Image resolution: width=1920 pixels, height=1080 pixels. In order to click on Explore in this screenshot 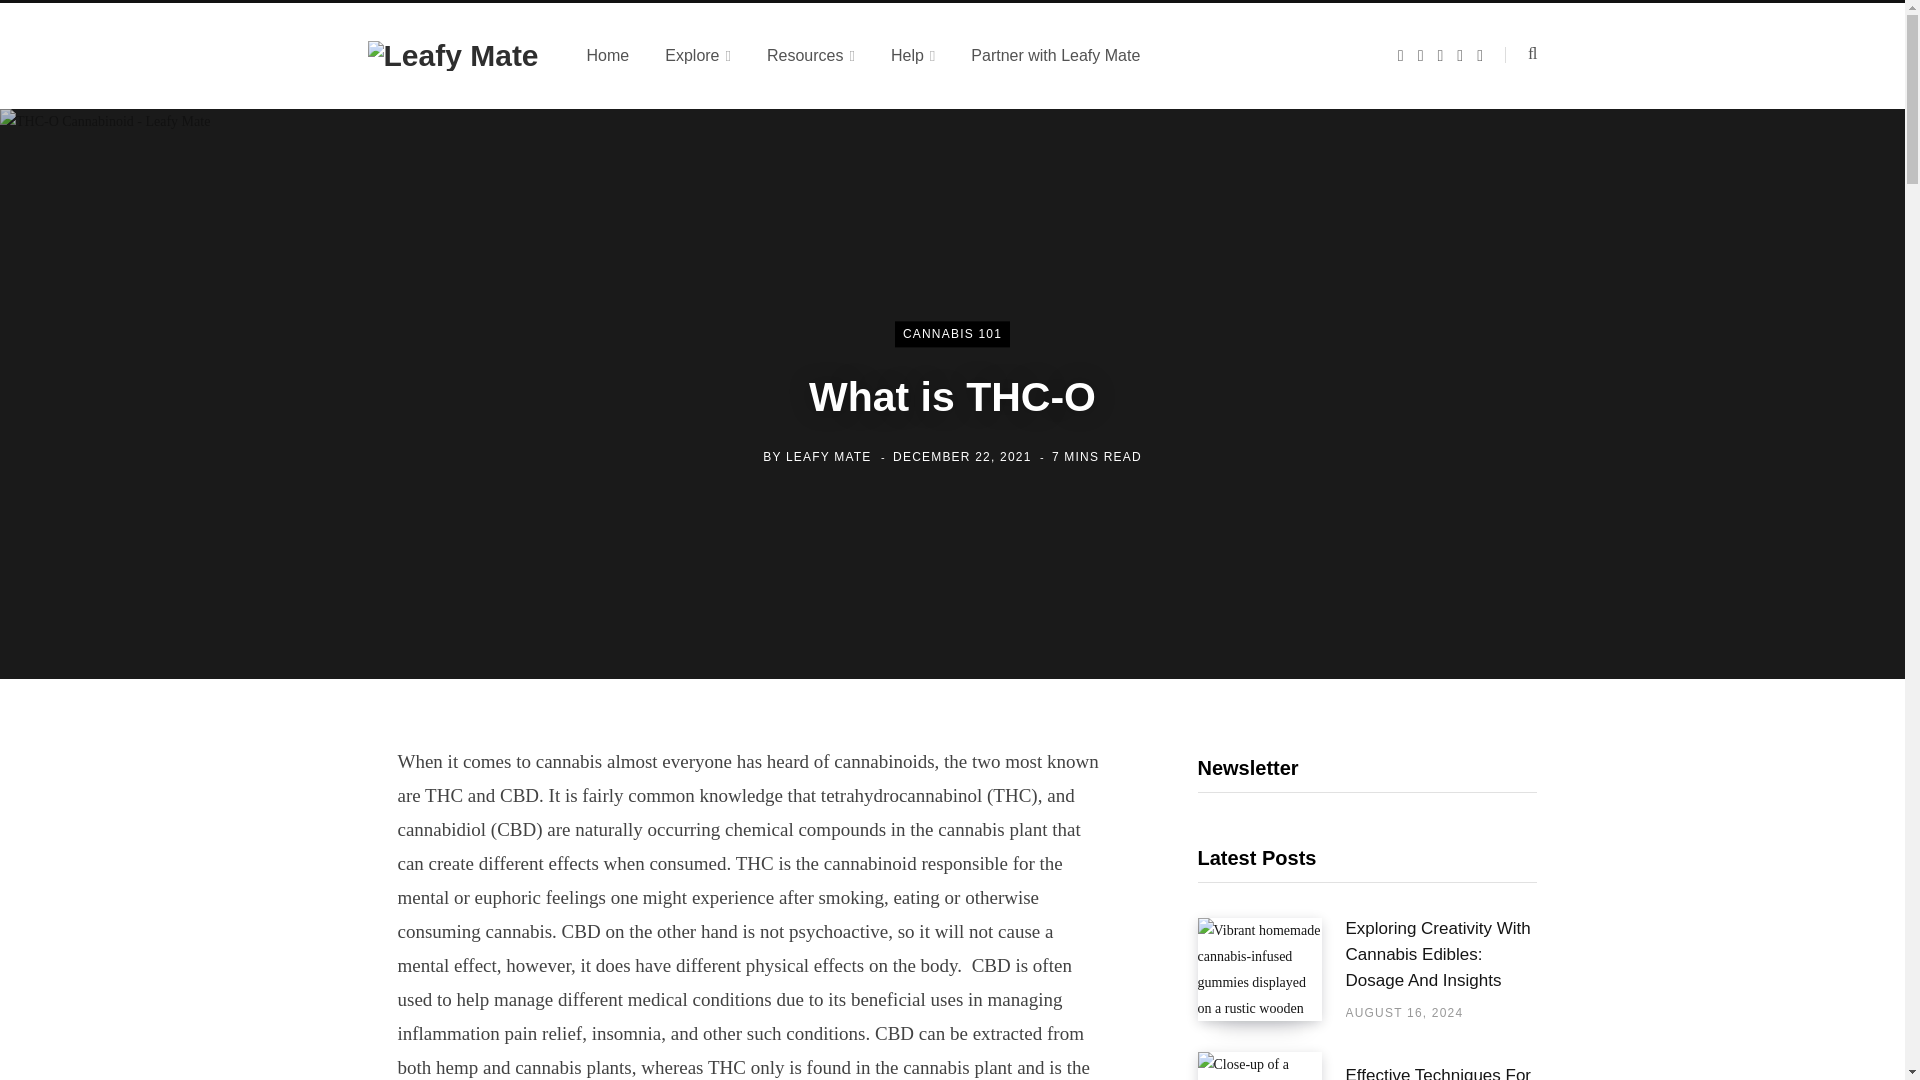, I will do `click(698, 55)`.